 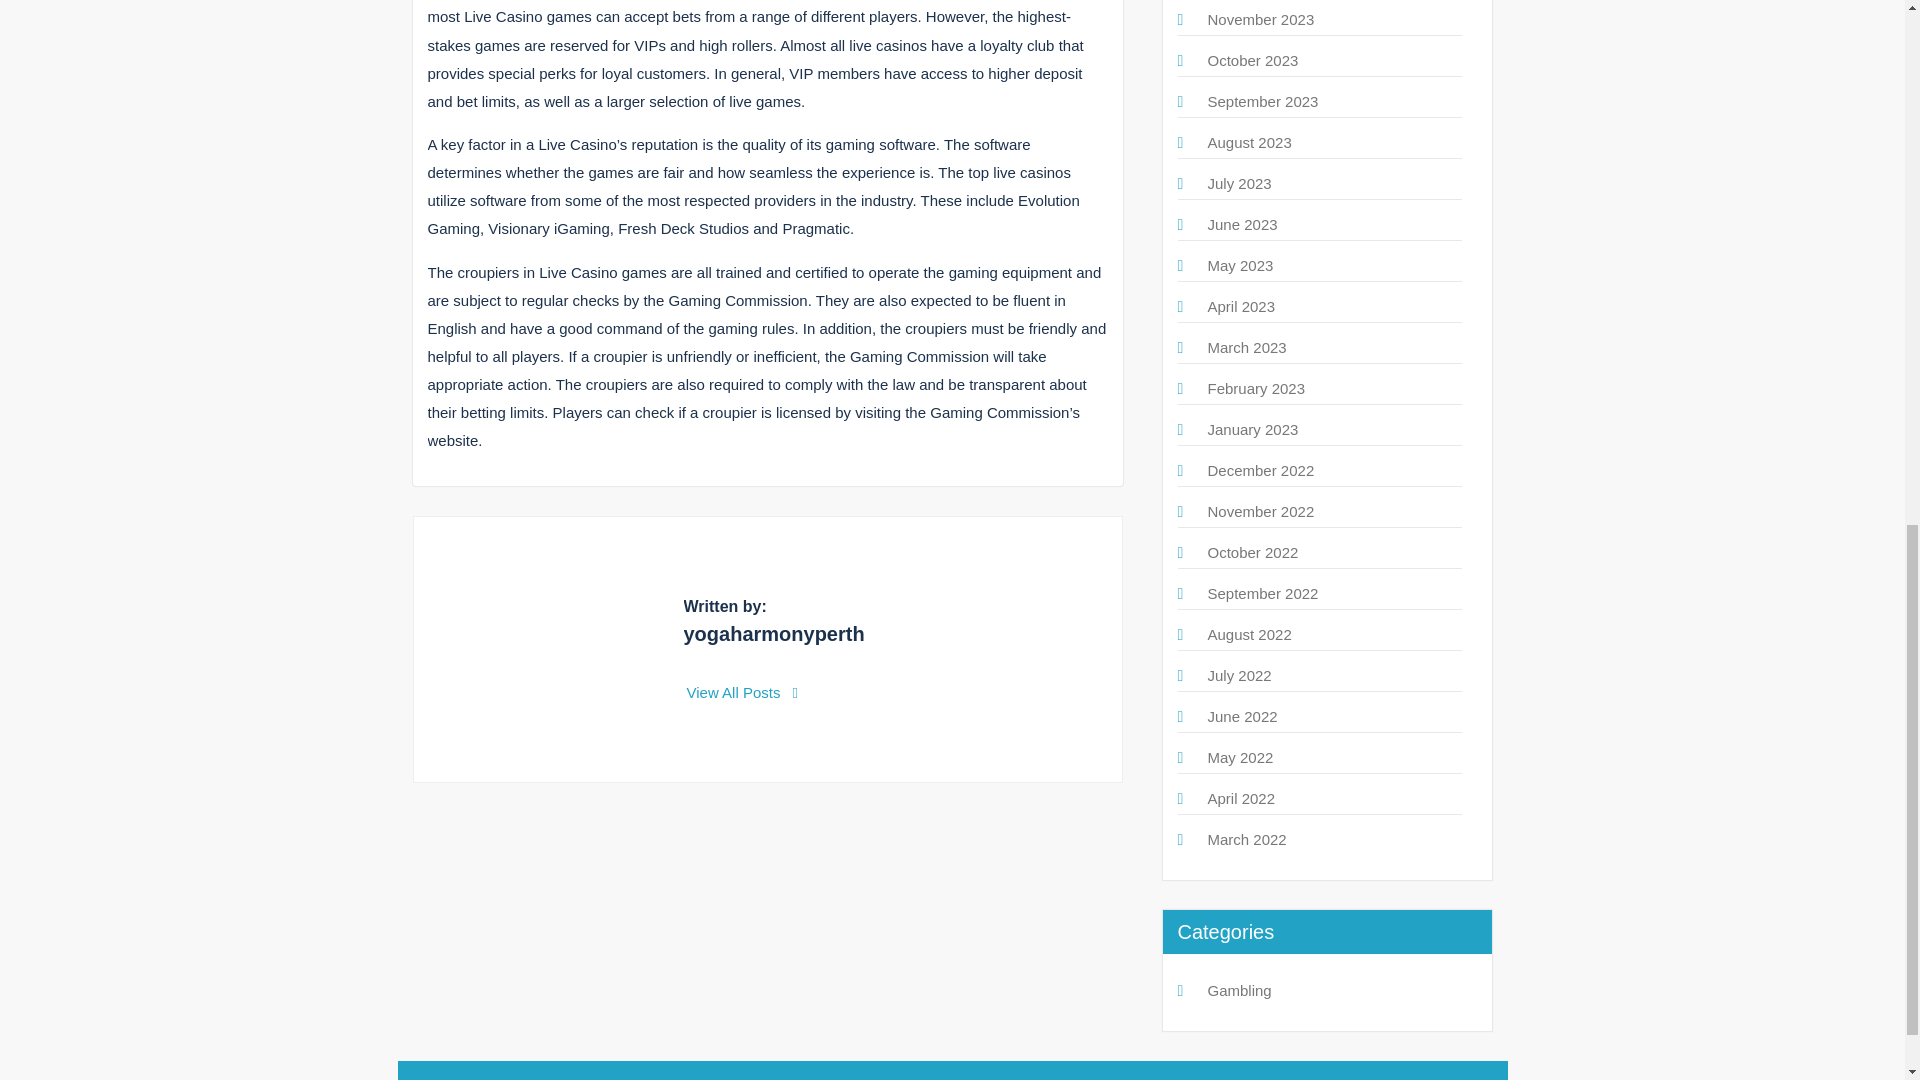 I want to click on January 2023, so click(x=1253, y=430).